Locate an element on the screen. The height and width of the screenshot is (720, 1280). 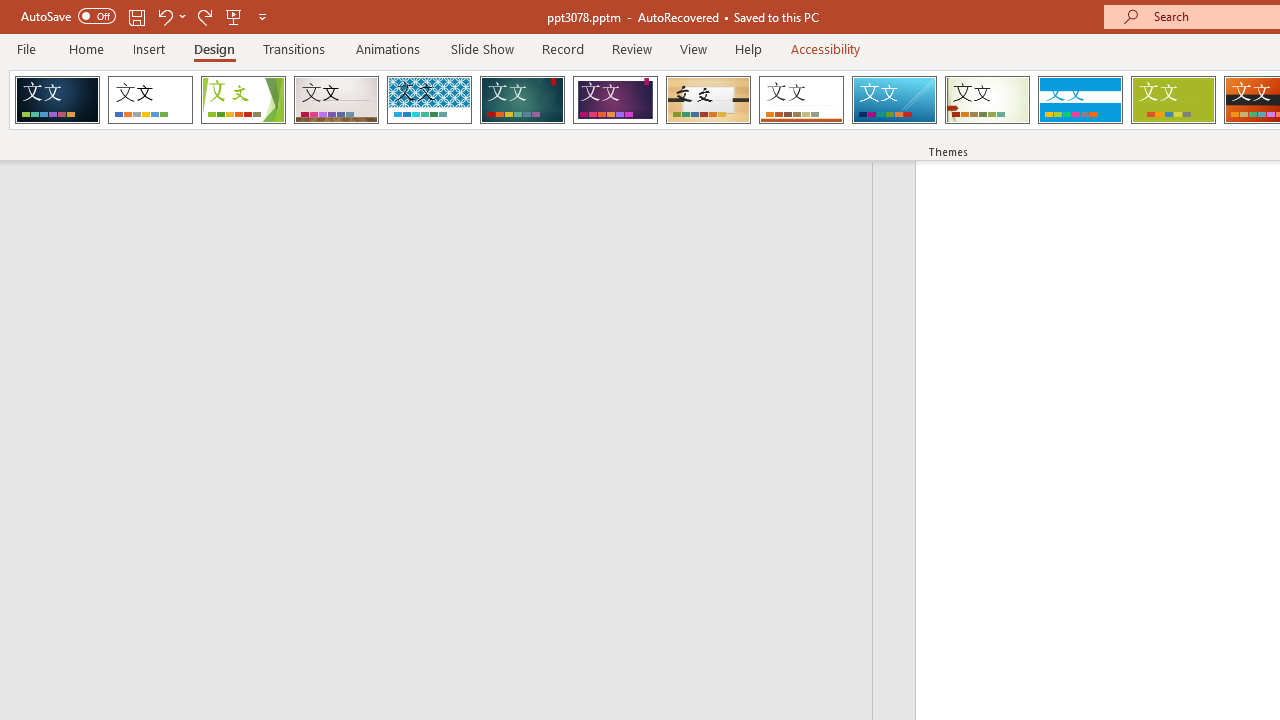
Gallery is located at coordinates (336, 100).